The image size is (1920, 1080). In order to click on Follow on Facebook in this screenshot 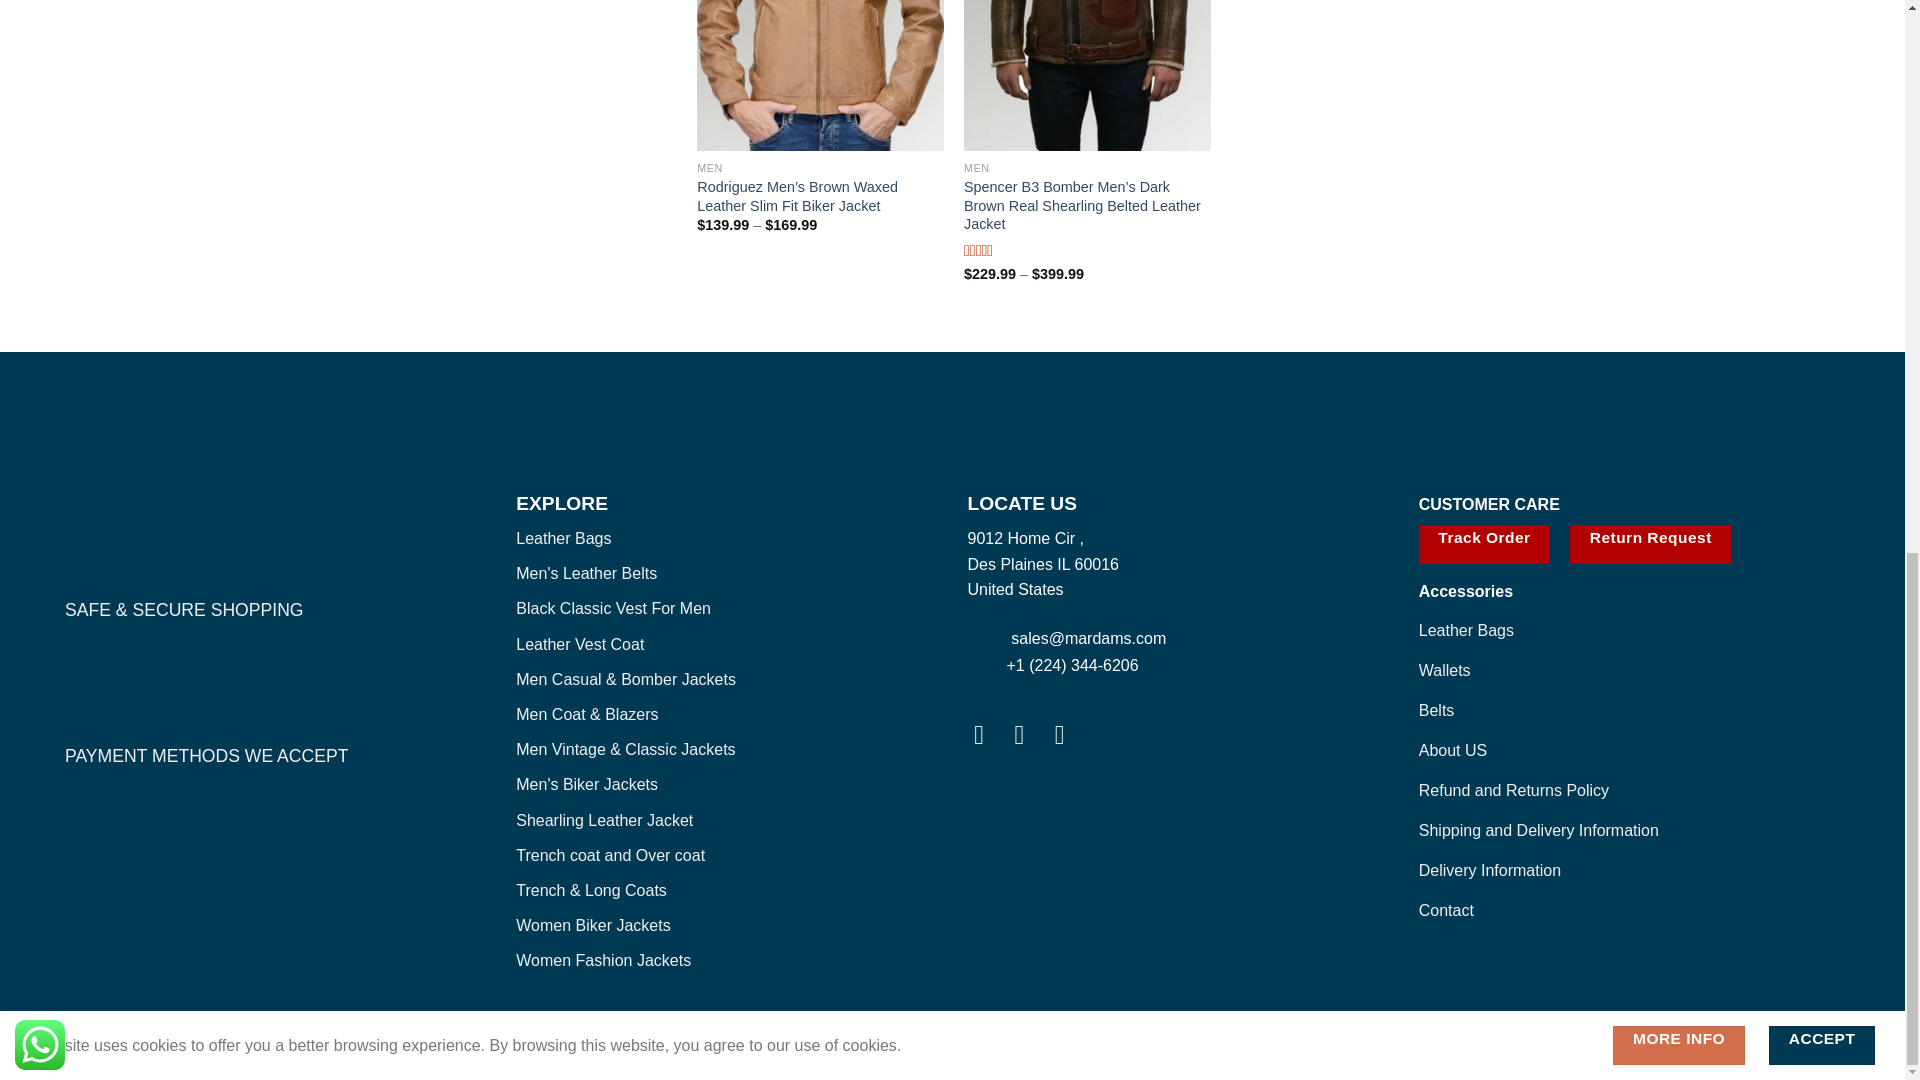, I will do `click(986, 734)`.